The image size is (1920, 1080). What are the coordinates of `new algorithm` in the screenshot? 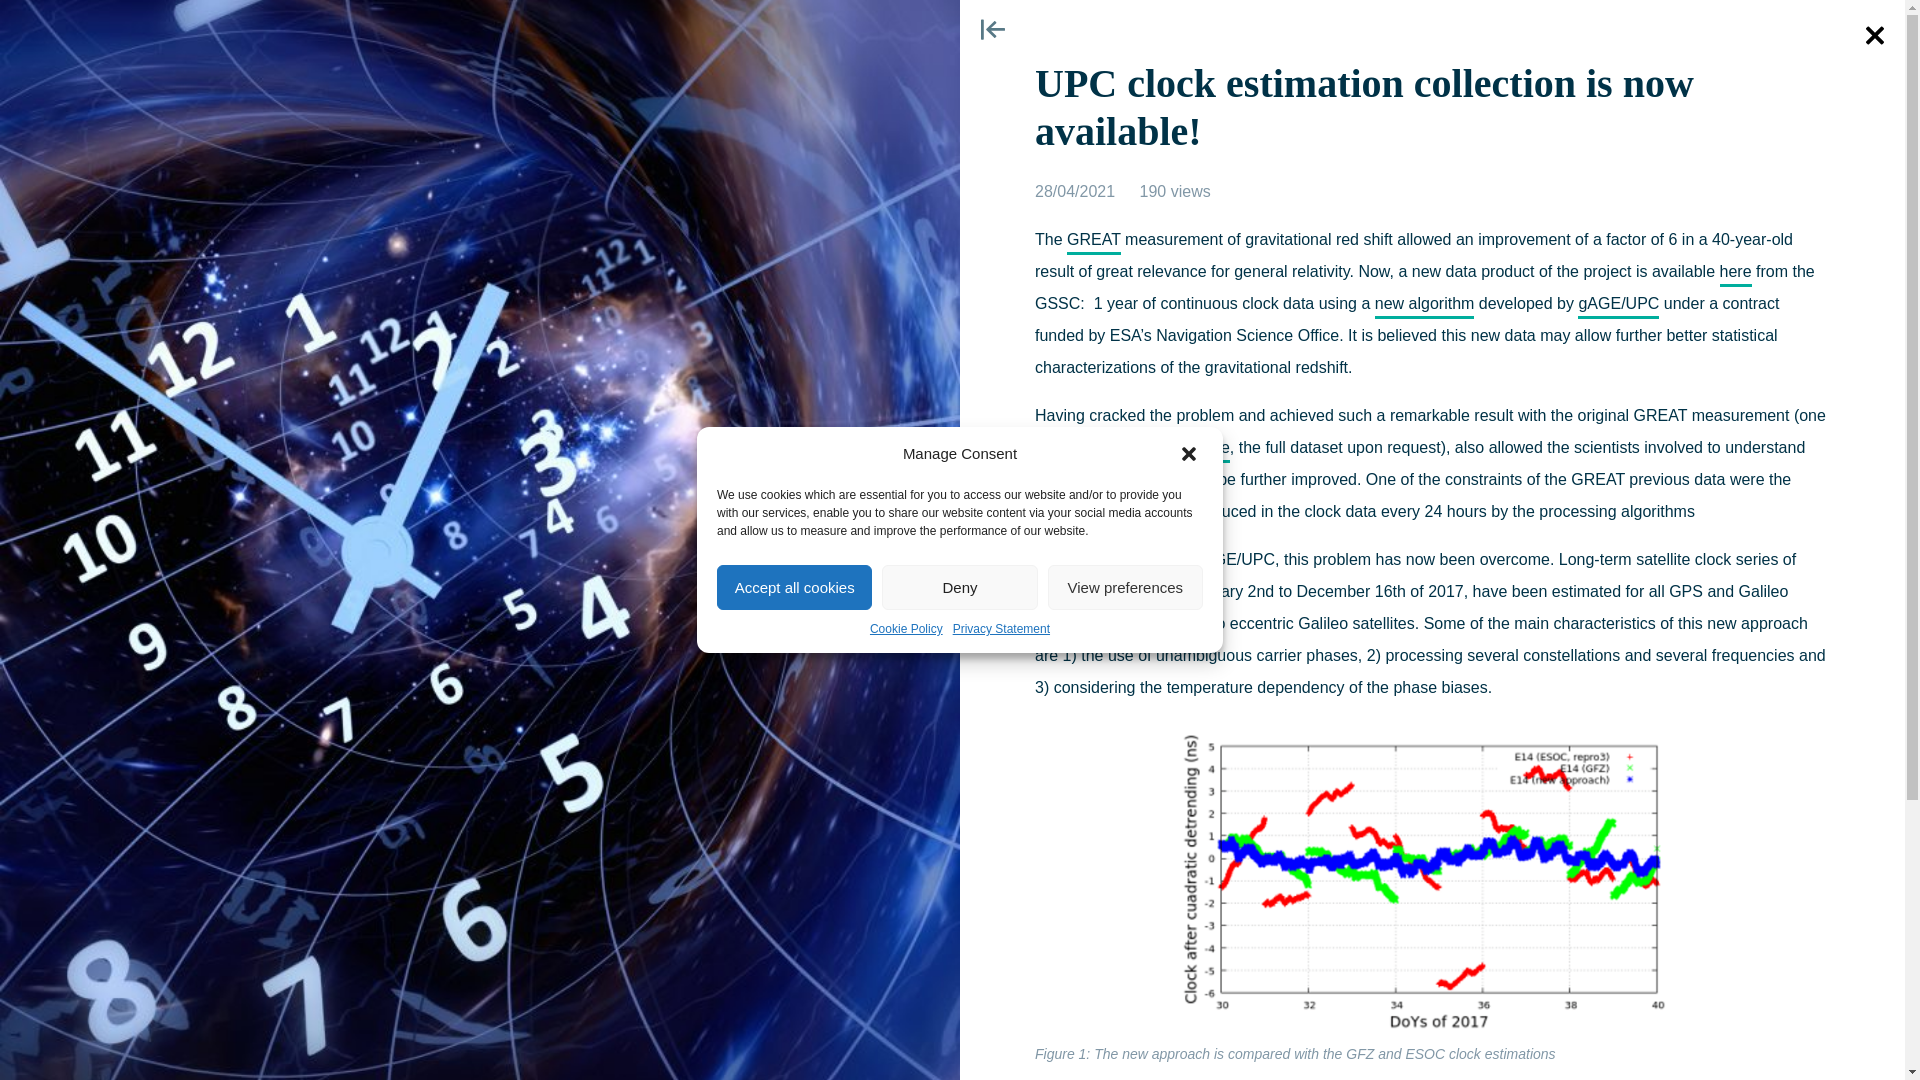 It's located at (1424, 306).